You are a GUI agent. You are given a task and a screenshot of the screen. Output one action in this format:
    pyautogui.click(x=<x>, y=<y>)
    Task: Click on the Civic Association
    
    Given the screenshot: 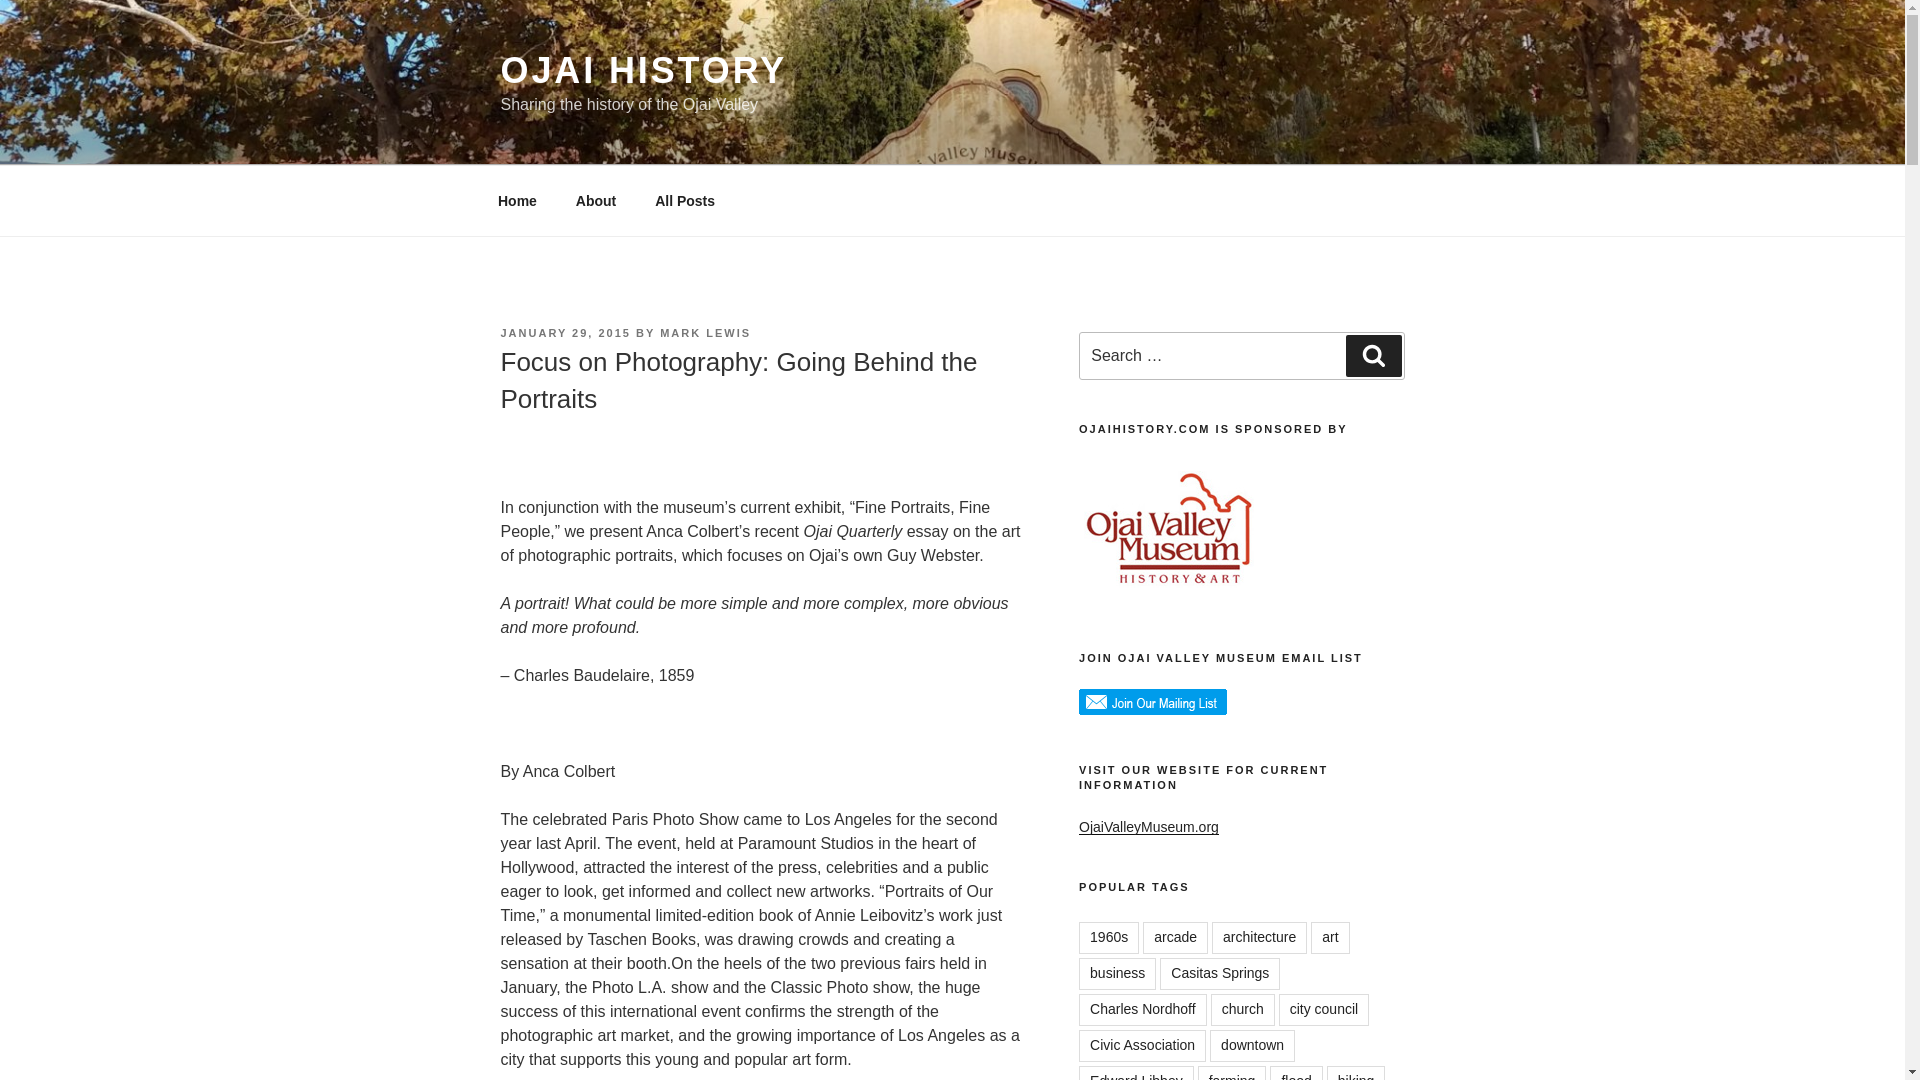 What is the action you would take?
    pyautogui.click(x=1142, y=1046)
    